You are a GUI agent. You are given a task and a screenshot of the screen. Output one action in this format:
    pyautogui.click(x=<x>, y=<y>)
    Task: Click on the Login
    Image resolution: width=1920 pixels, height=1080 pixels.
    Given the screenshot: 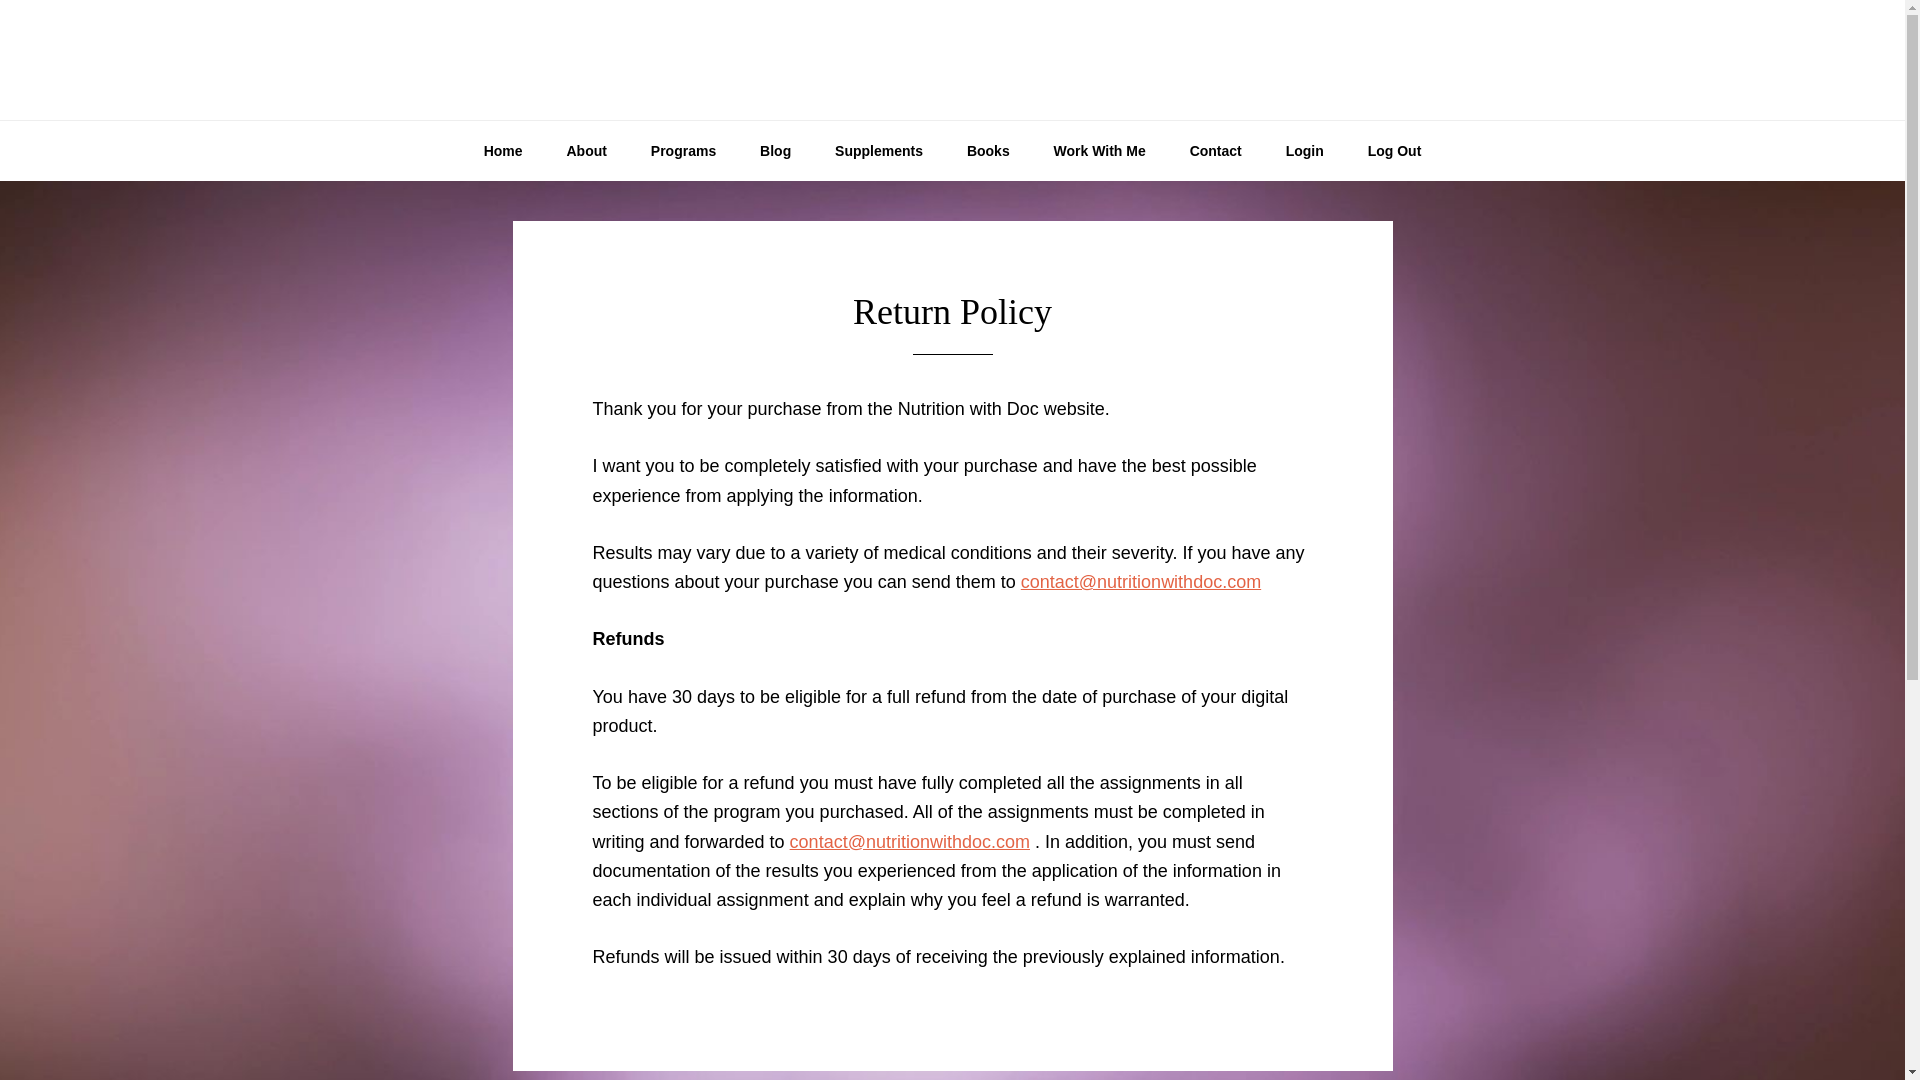 What is the action you would take?
    pyautogui.click(x=1304, y=150)
    